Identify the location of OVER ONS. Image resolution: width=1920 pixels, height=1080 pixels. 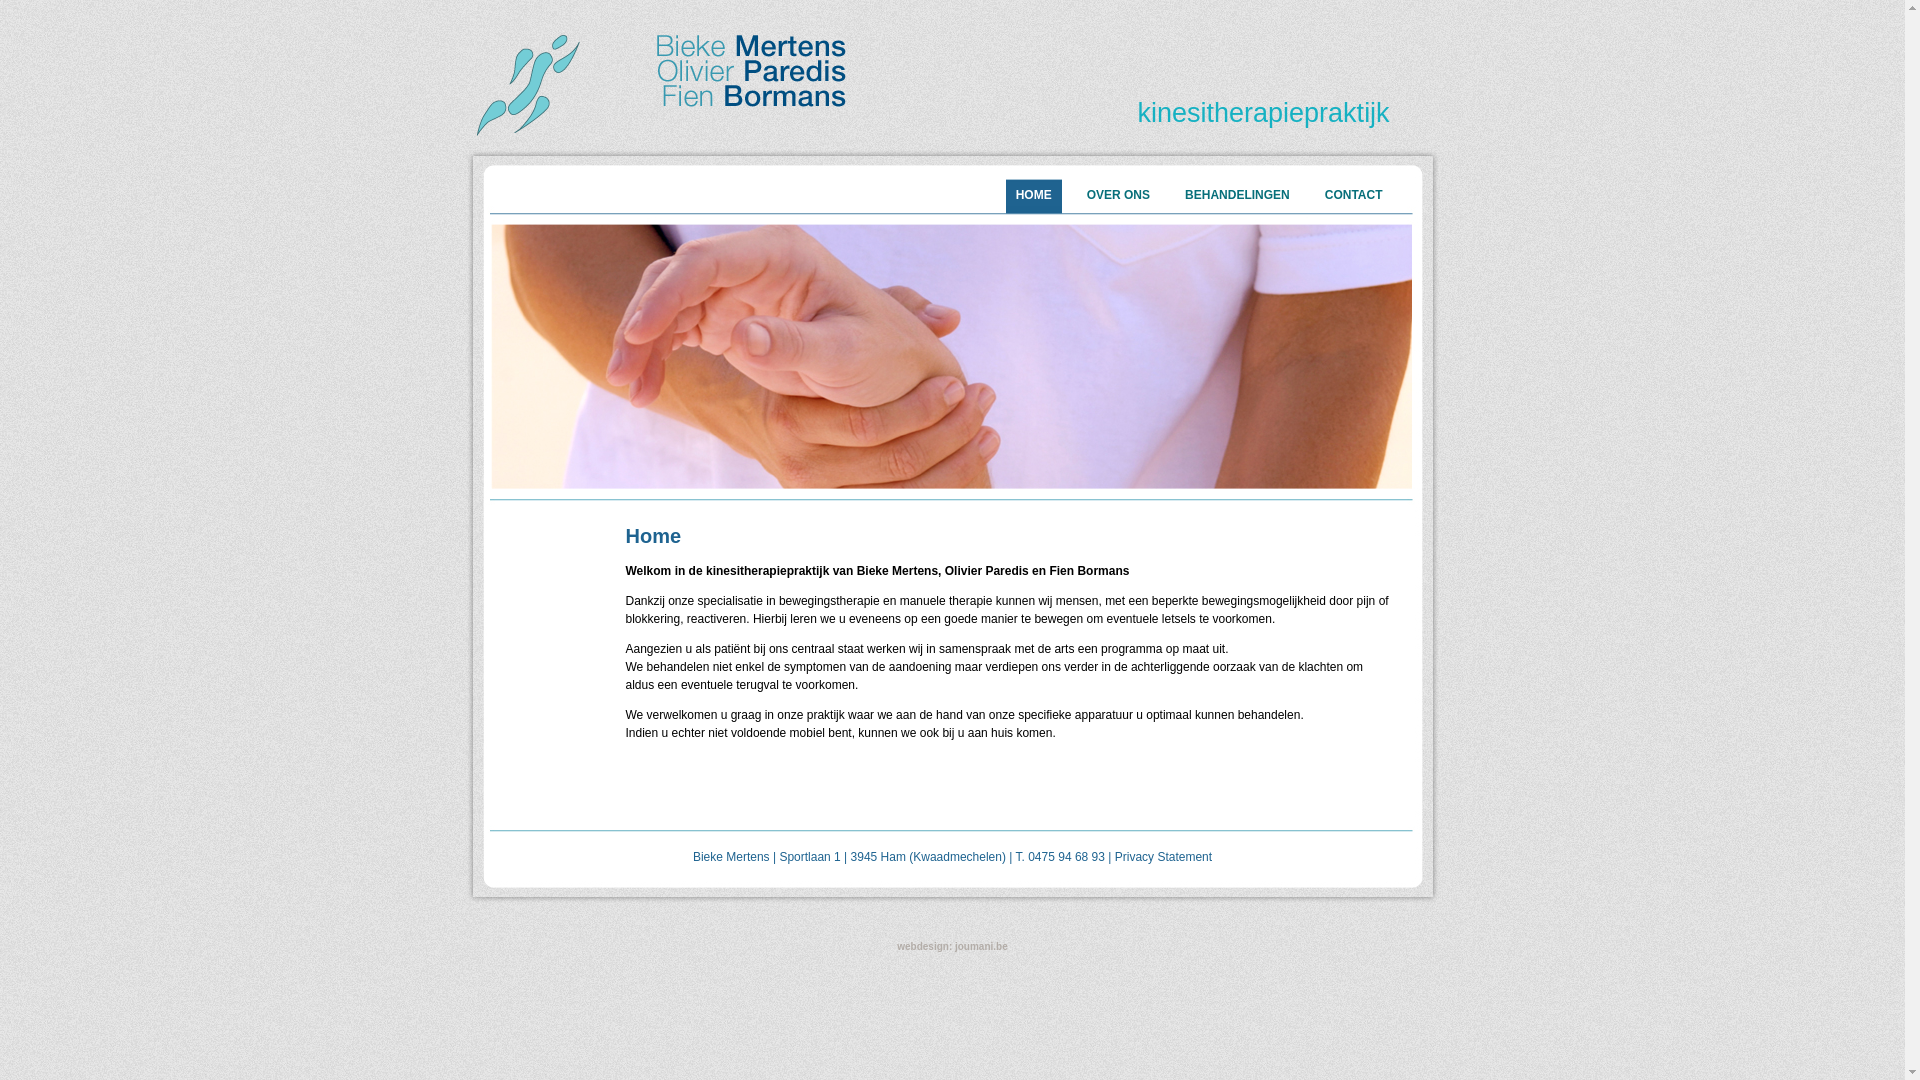
(1118, 196).